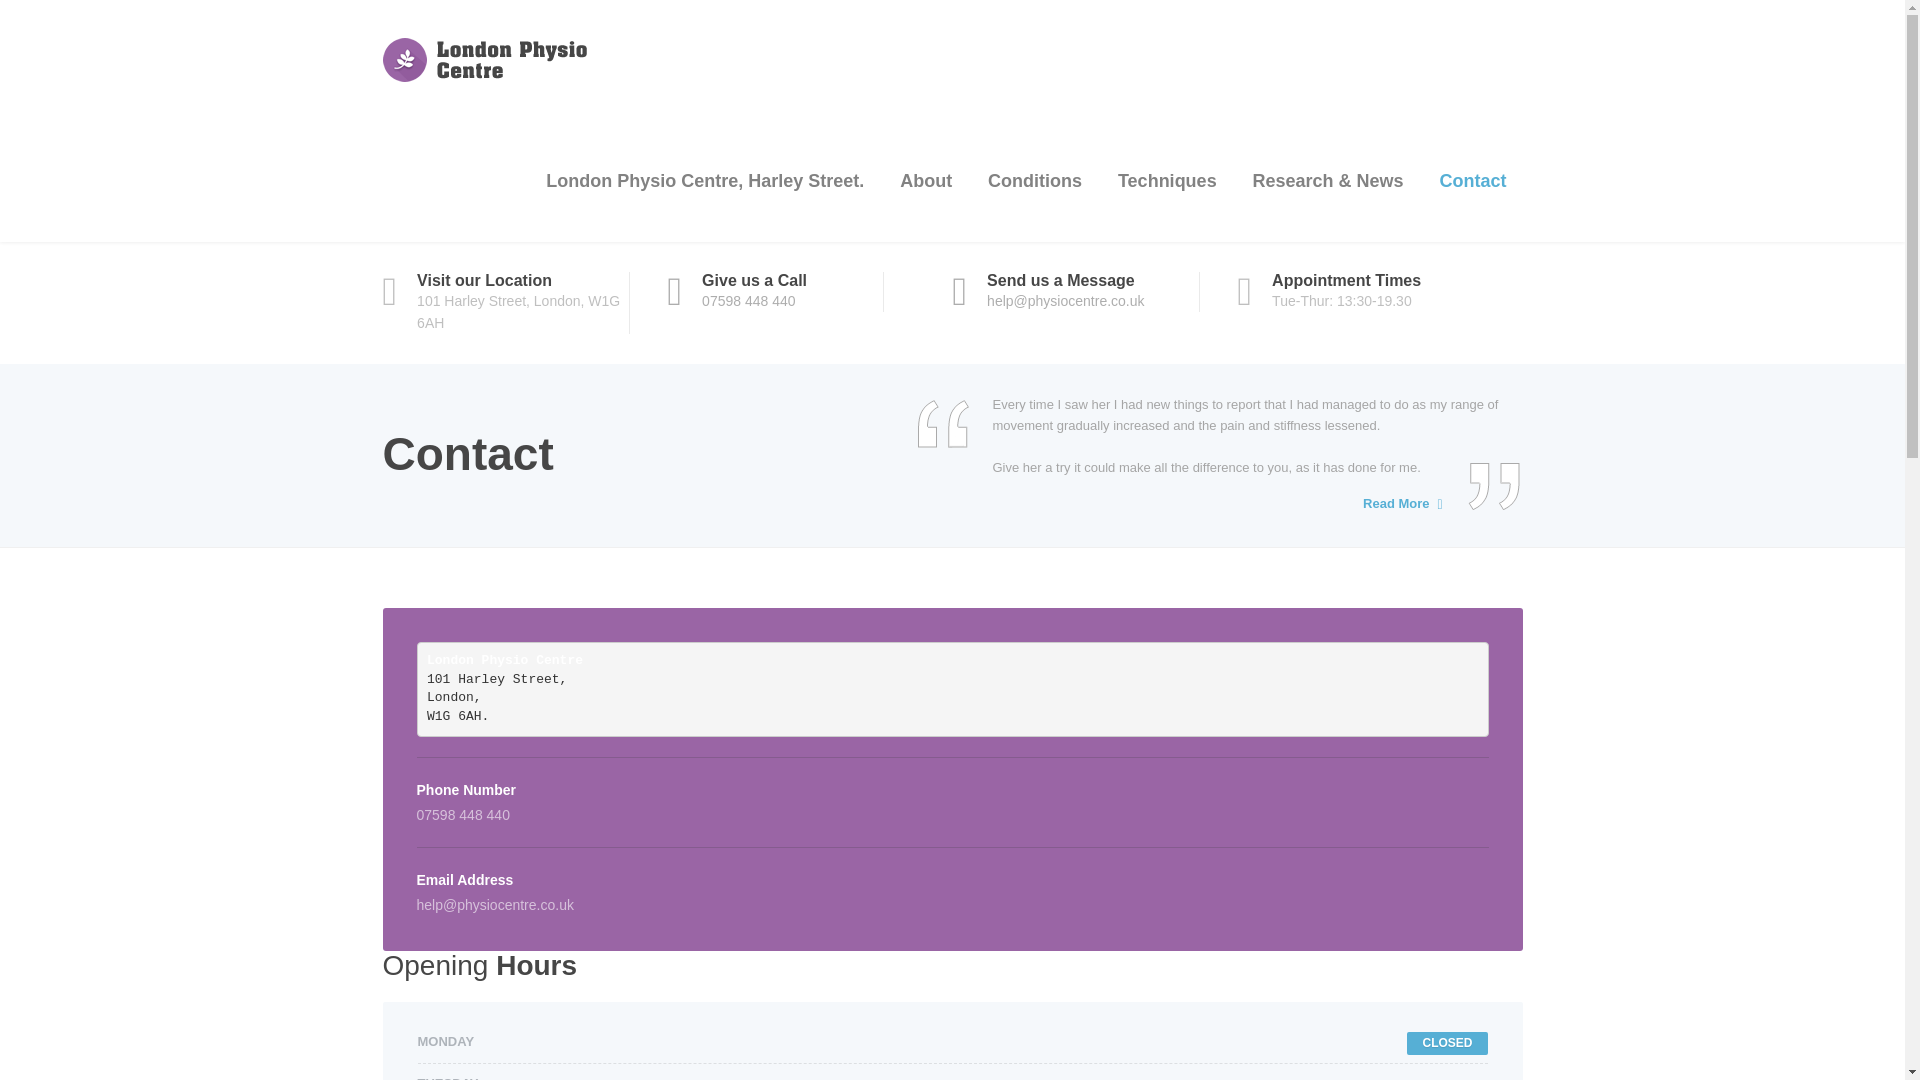 Image resolution: width=1920 pixels, height=1080 pixels. Describe the element at coordinates (704, 180) in the screenshot. I see `London Physio Centre, Harley Street.` at that location.